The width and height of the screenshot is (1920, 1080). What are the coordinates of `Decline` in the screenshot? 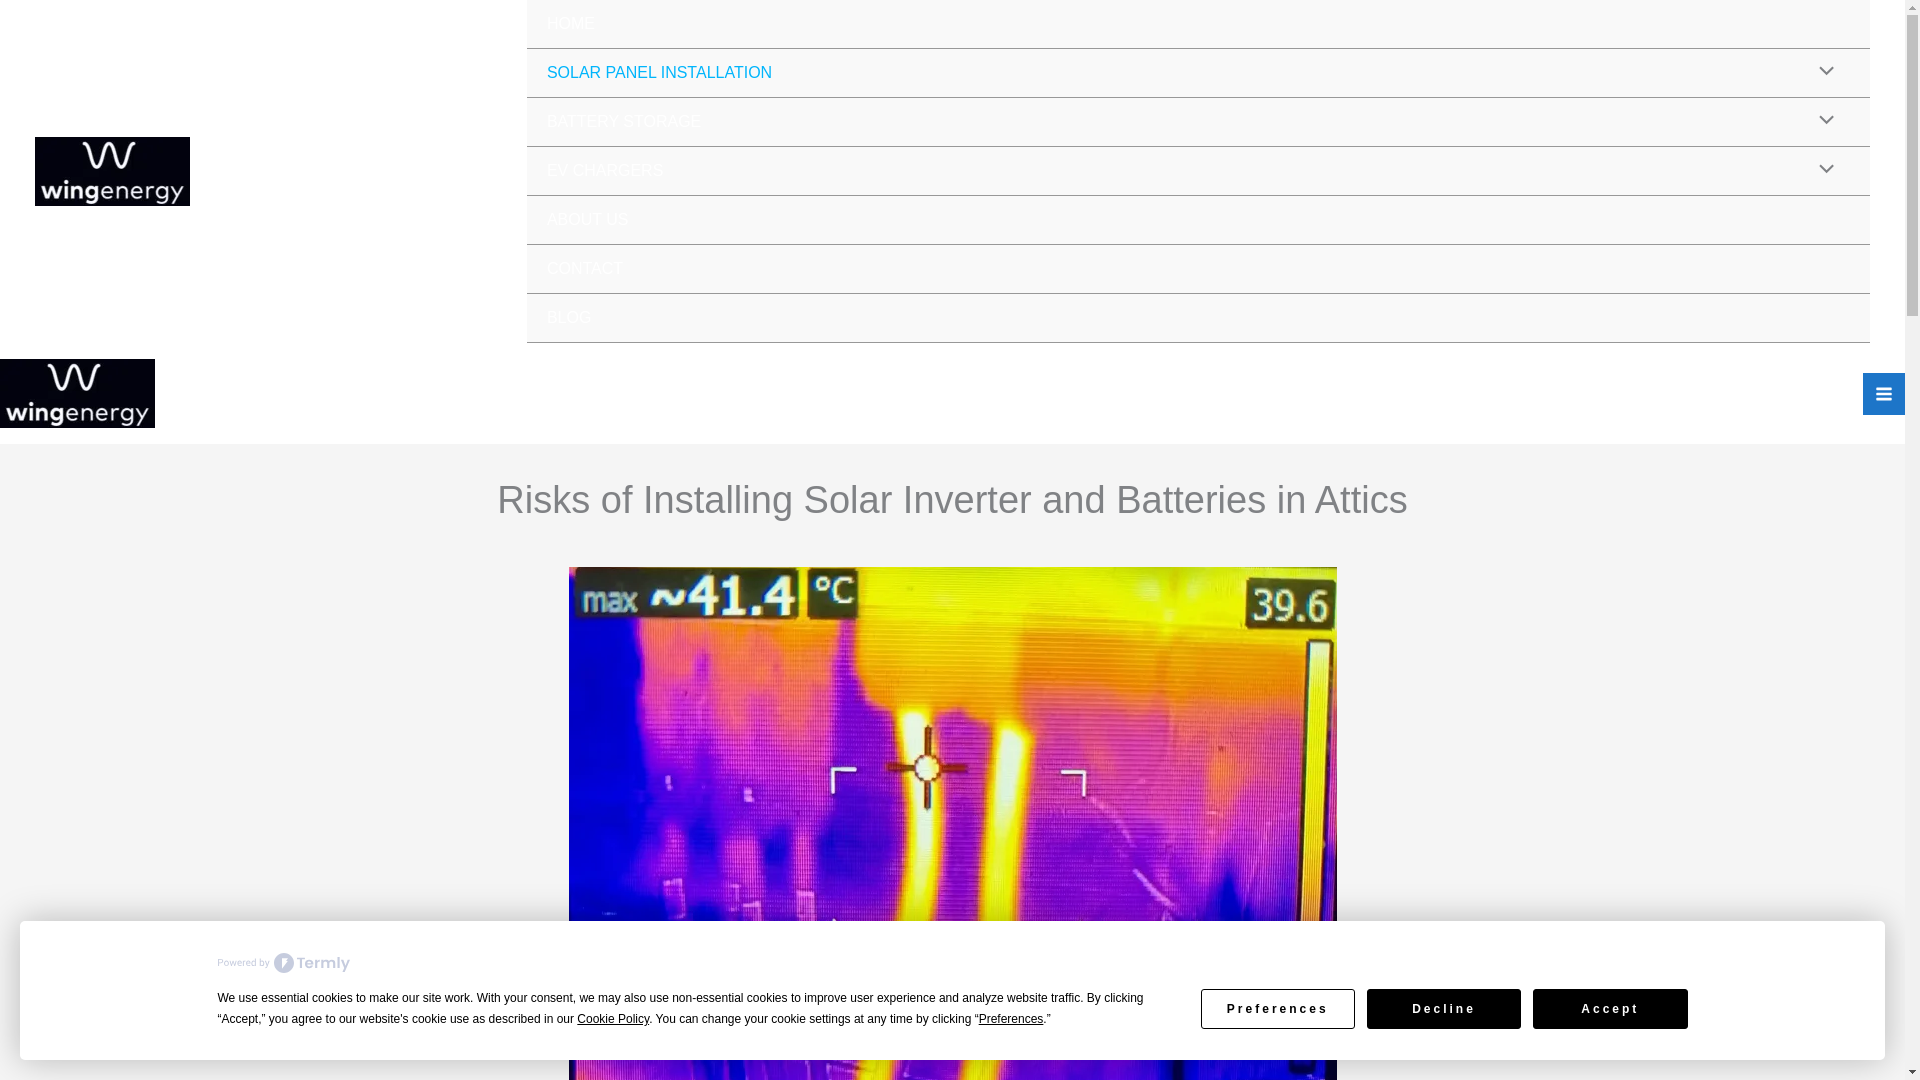 It's located at (1444, 1008).